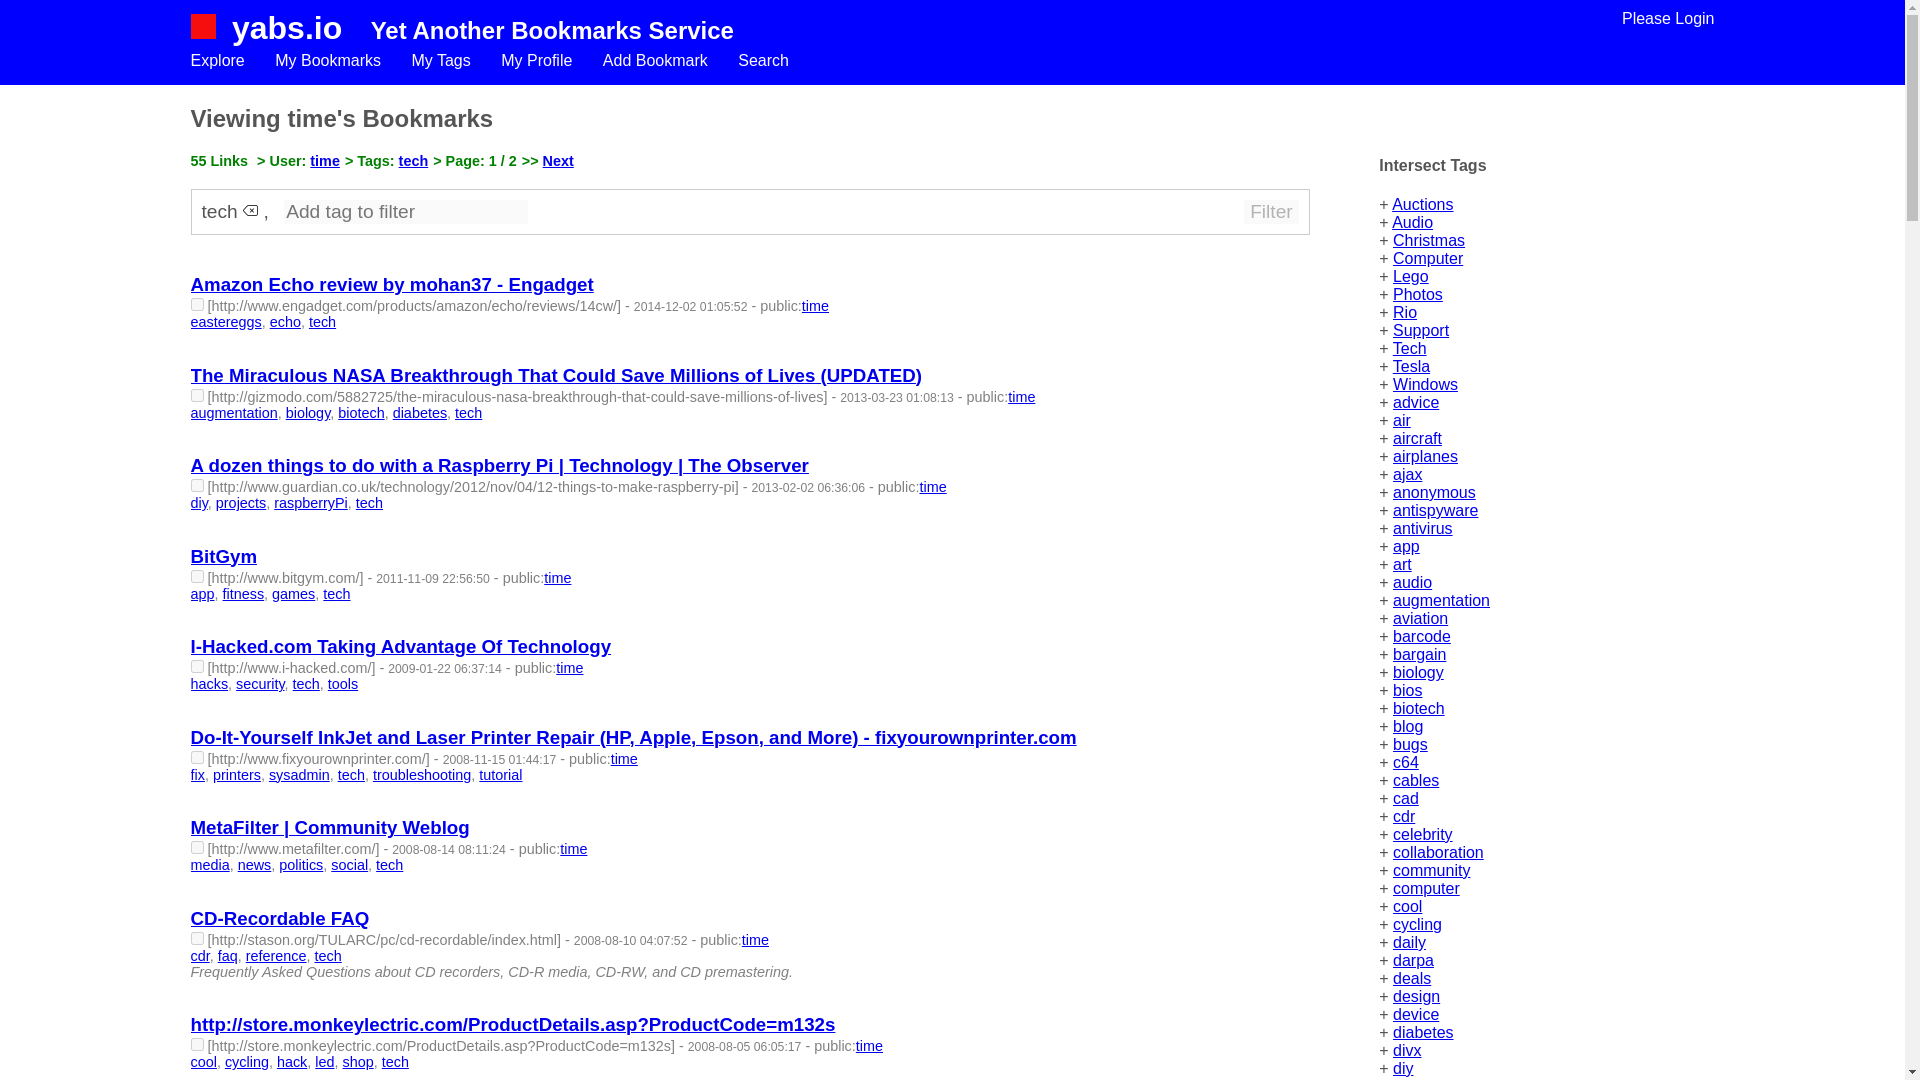 The width and height of the screenshot is (1920, 1080). Describe the element at coordinates (196, 304) in the screenshot. I see `1833` at that location.